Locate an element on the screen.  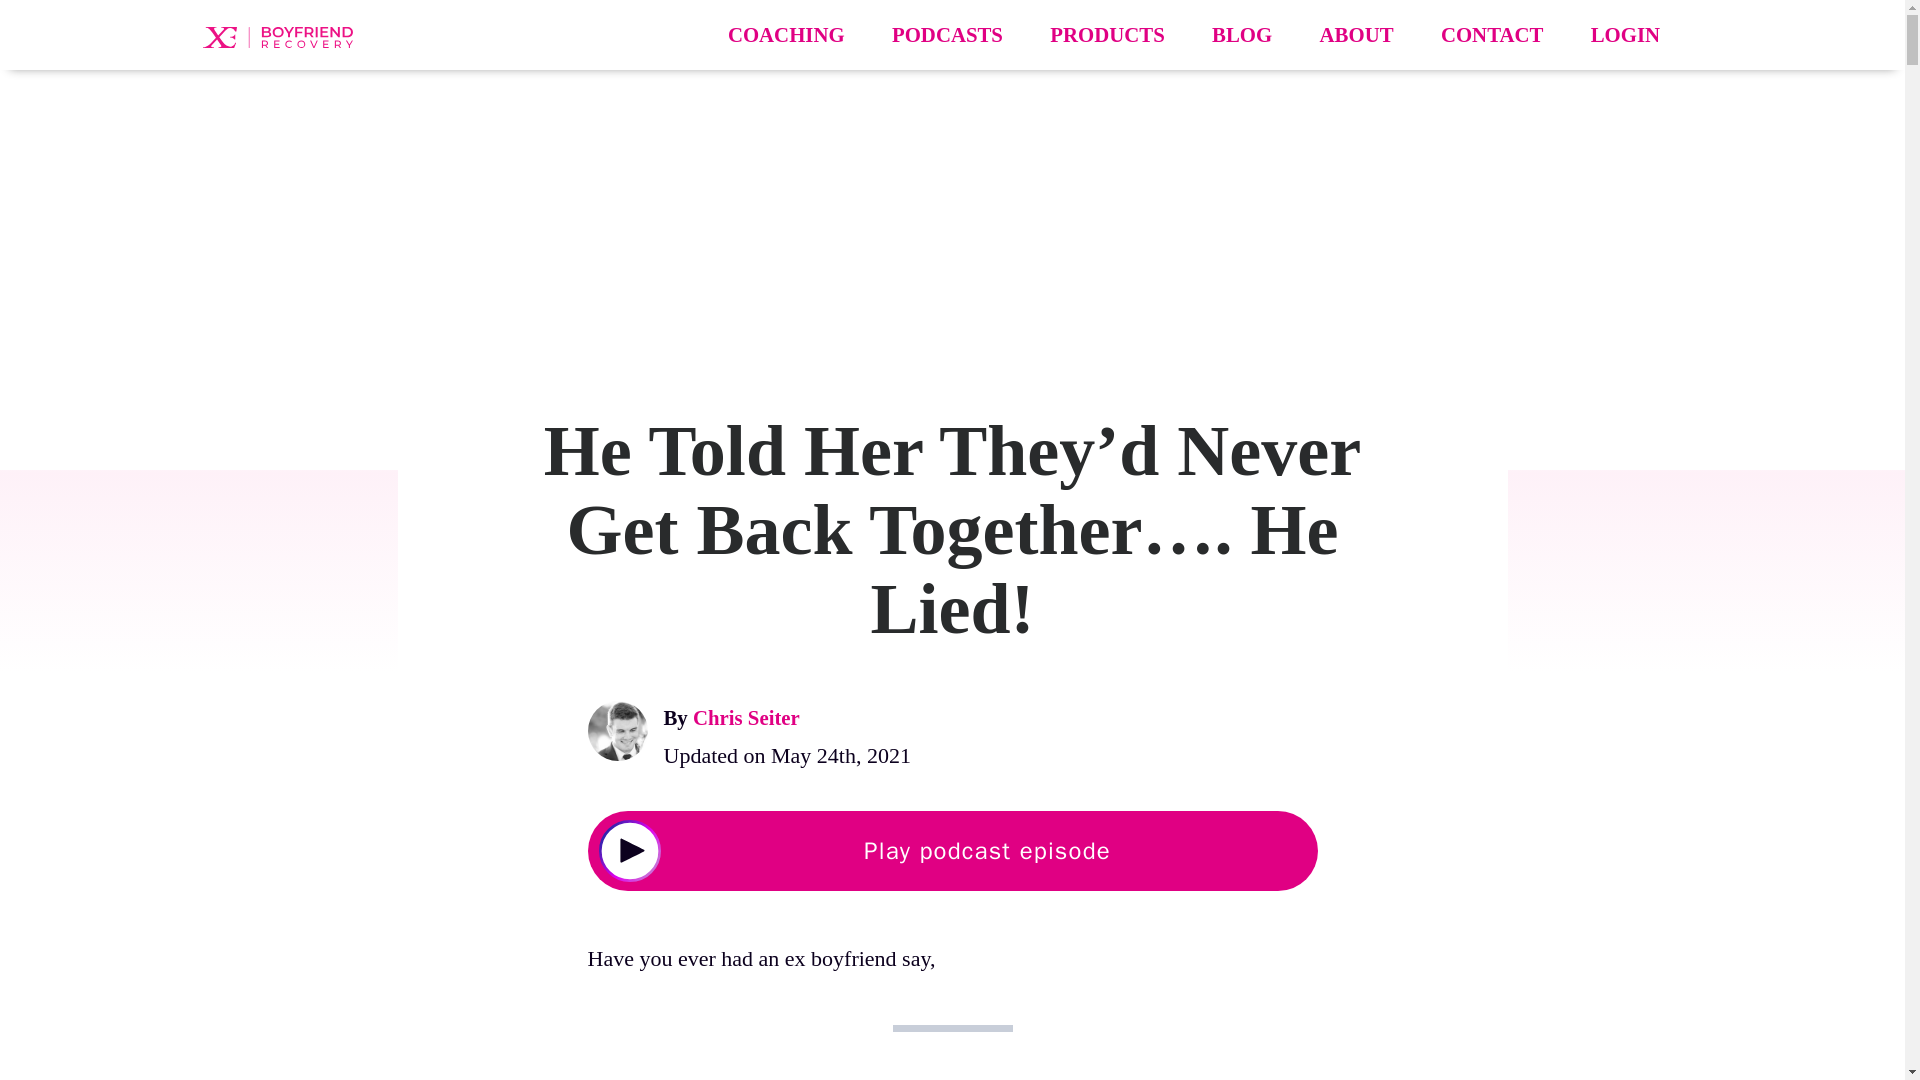
BLOG is located at coordinates (1241, 34).